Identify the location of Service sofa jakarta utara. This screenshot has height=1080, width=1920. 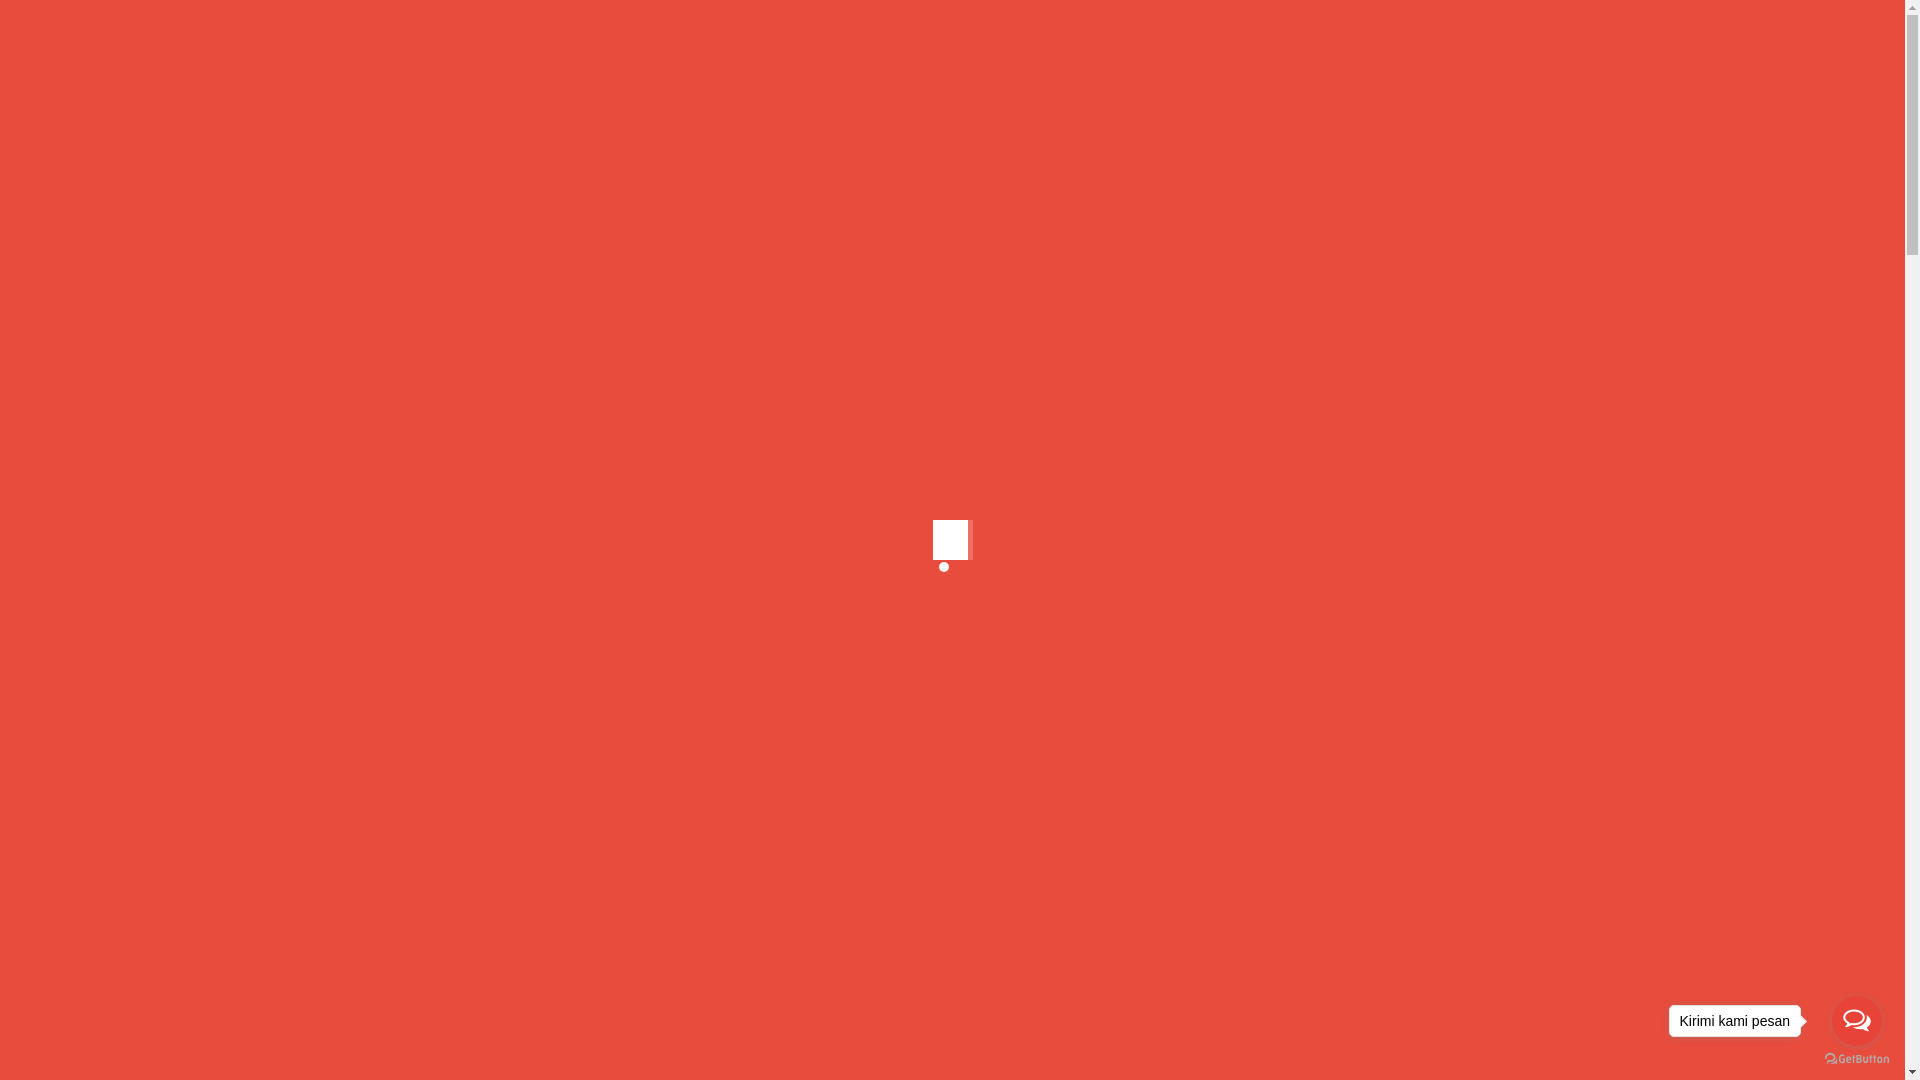
(765, 303).